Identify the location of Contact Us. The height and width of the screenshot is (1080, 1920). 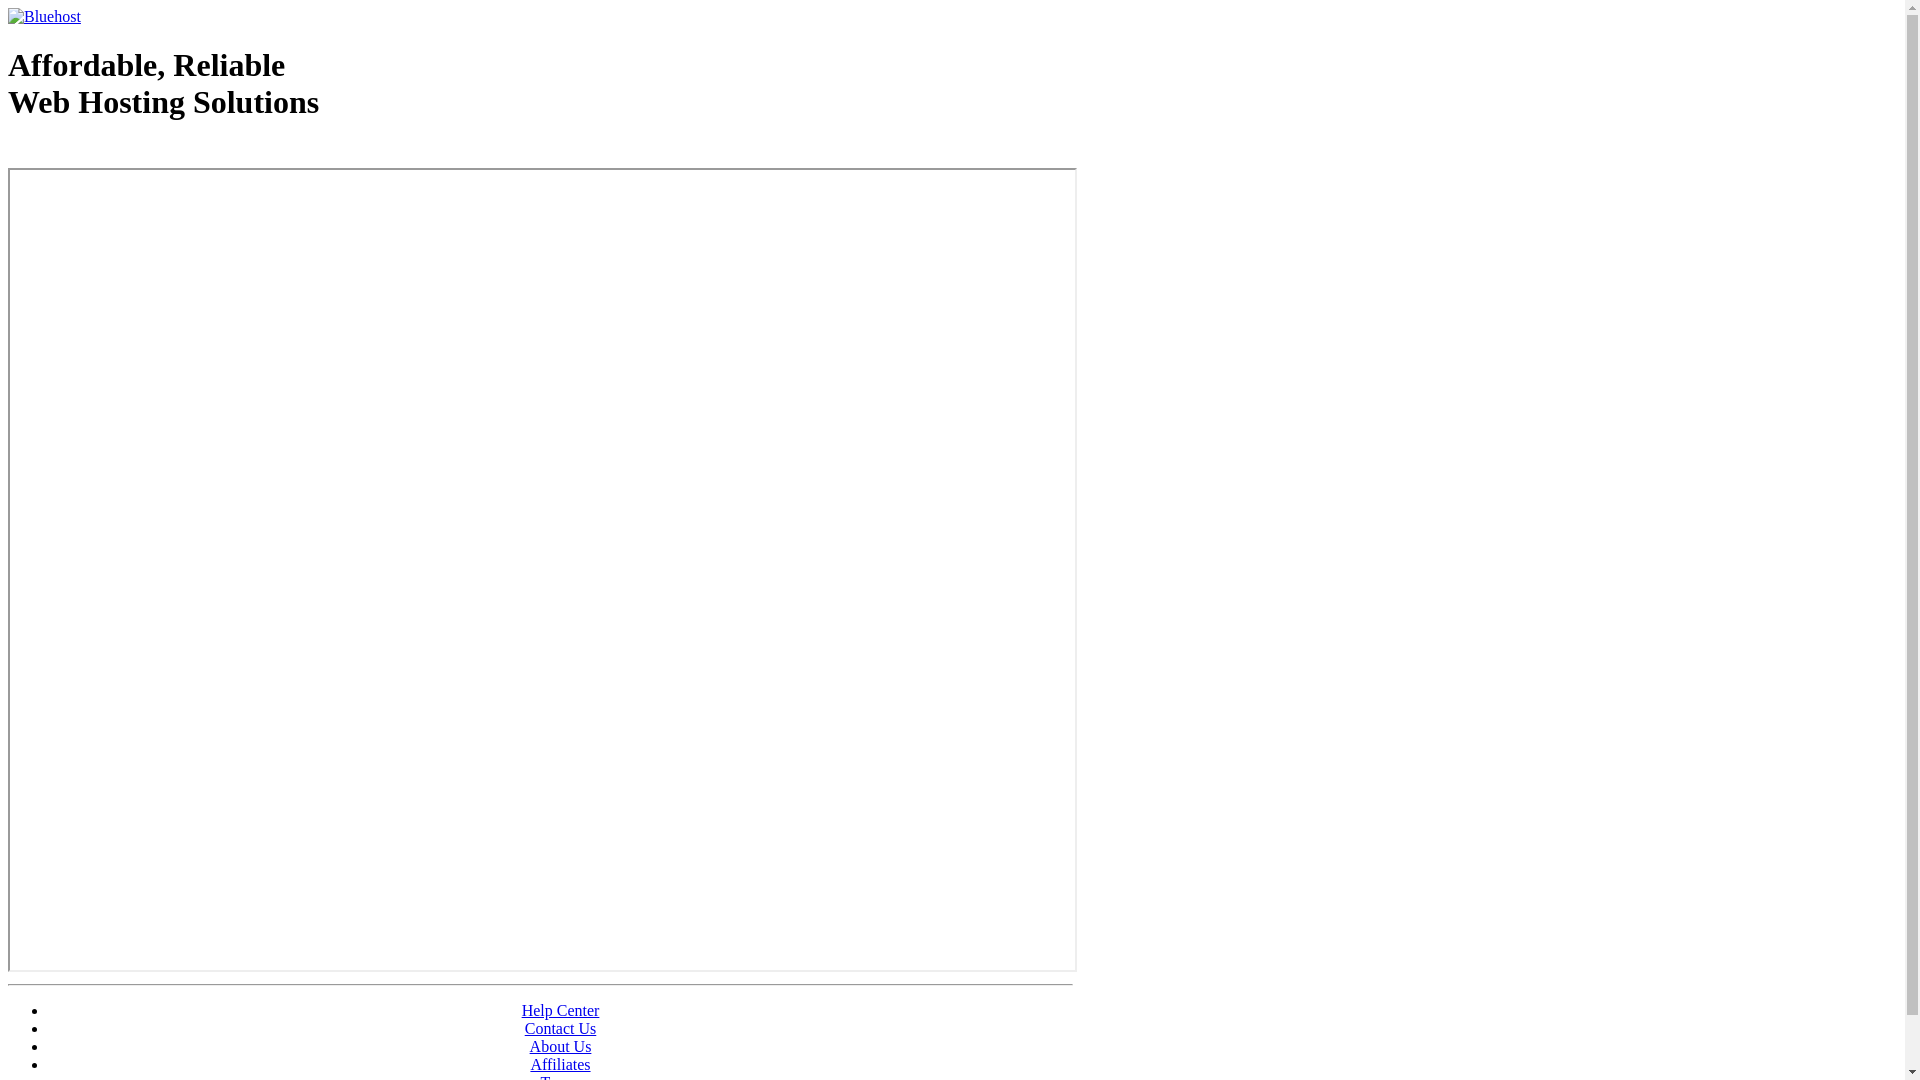
(561, 1028).